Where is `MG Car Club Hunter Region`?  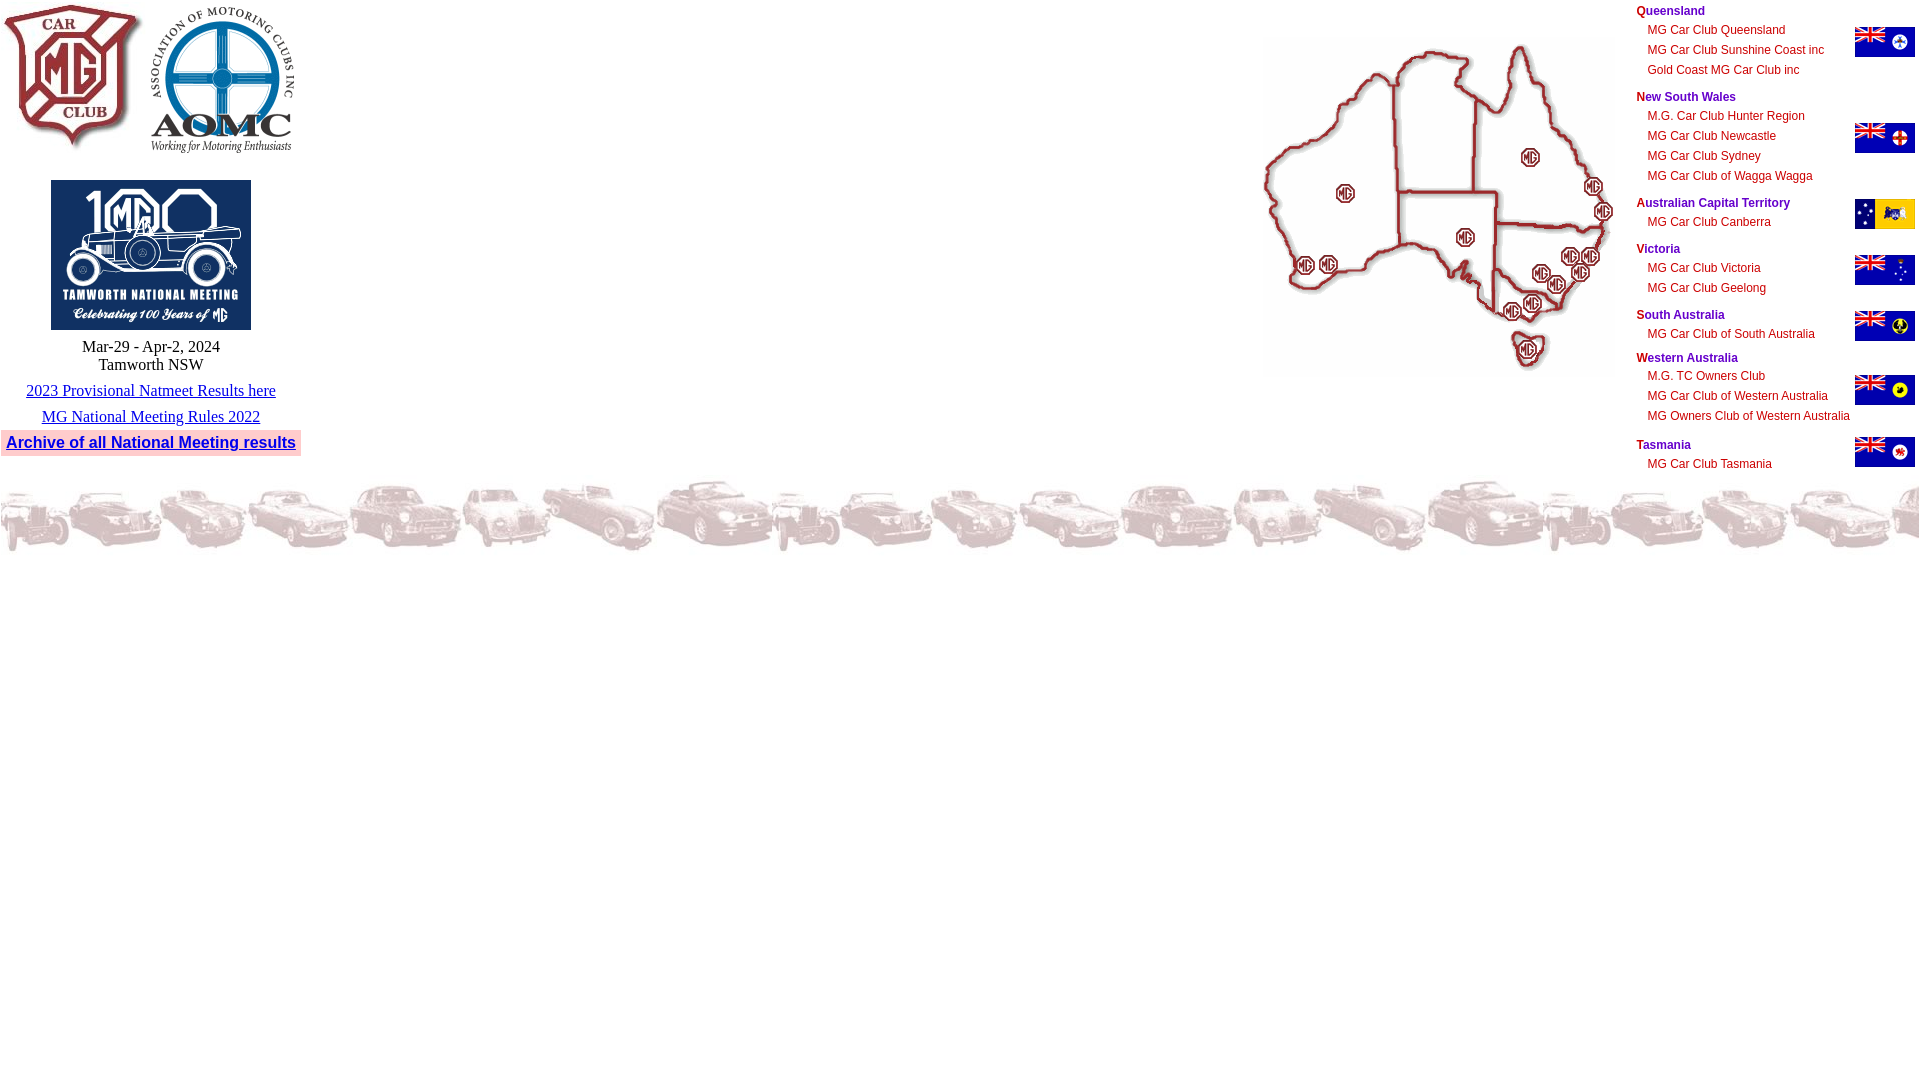 MG Car Club Hunter Region is located at coordinates (1570, 256).